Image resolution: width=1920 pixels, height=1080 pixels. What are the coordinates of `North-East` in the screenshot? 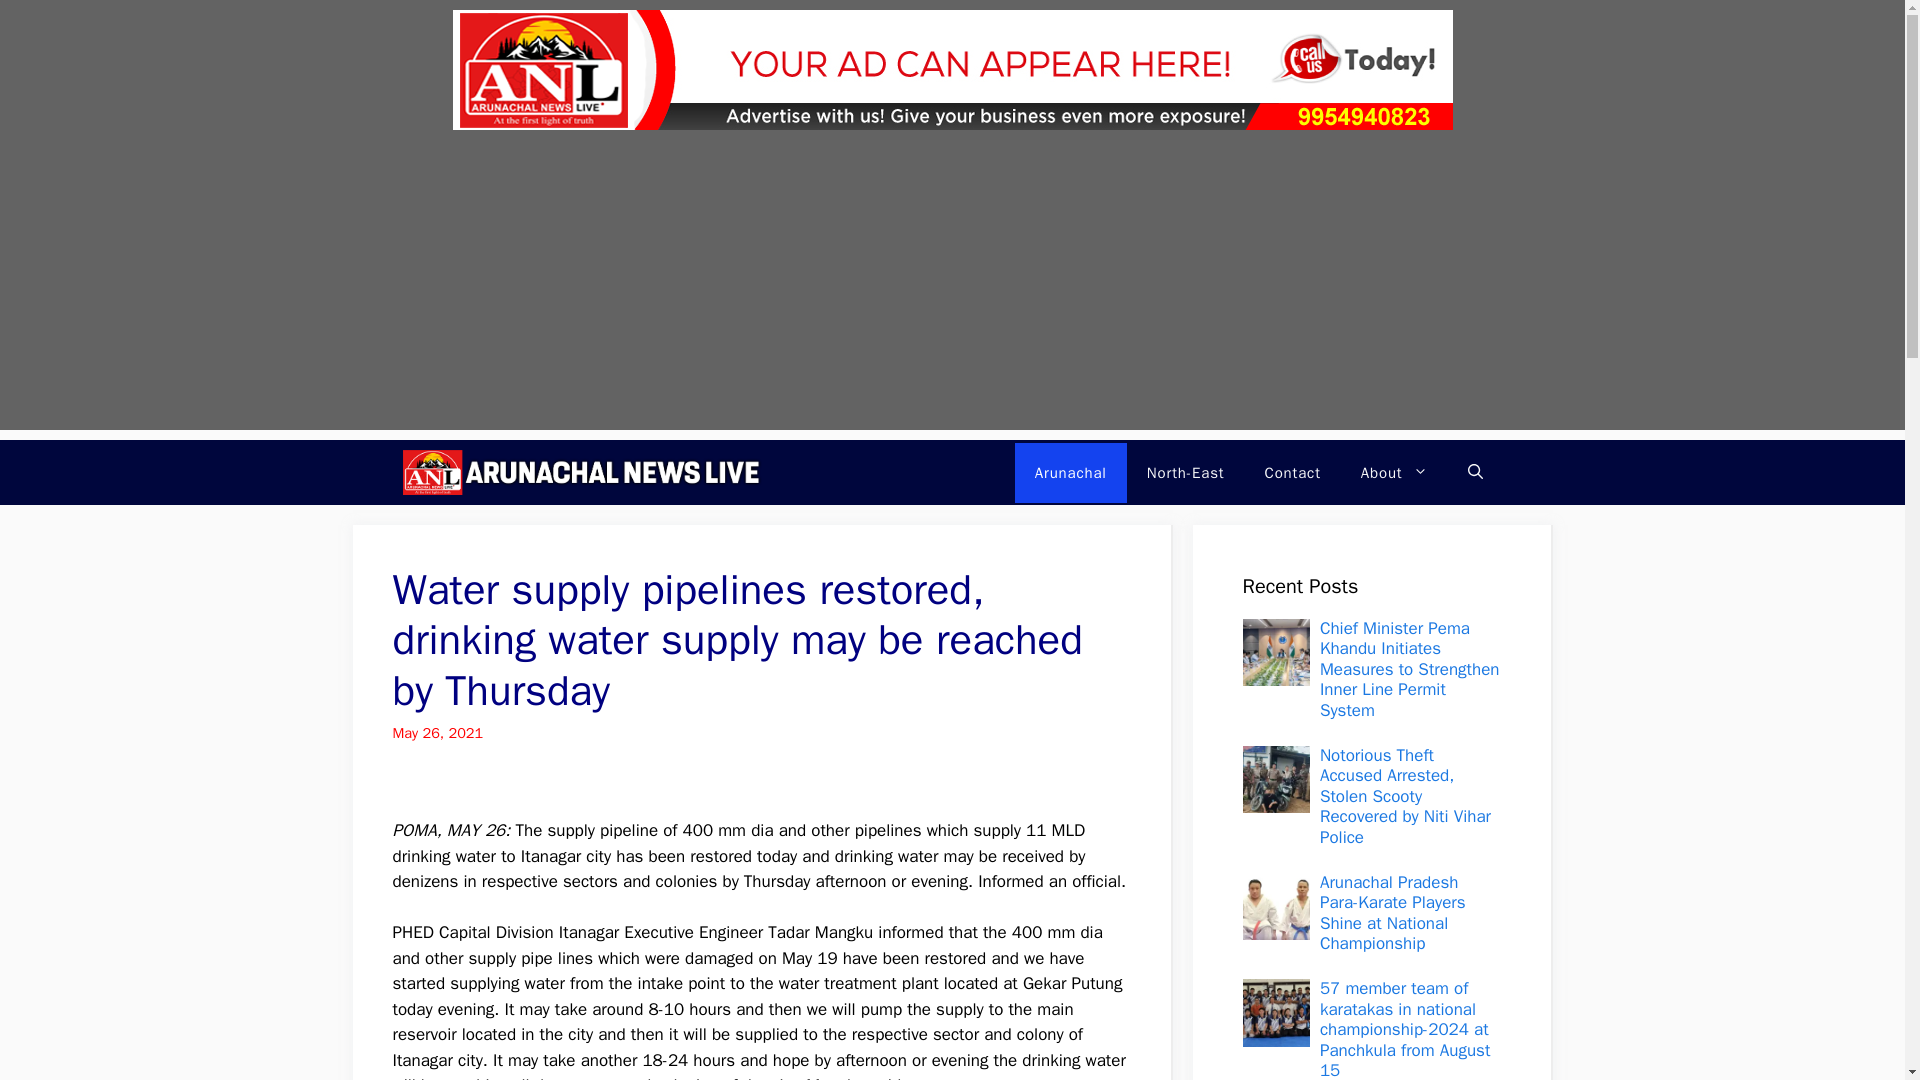 It's located at (1186, 472).